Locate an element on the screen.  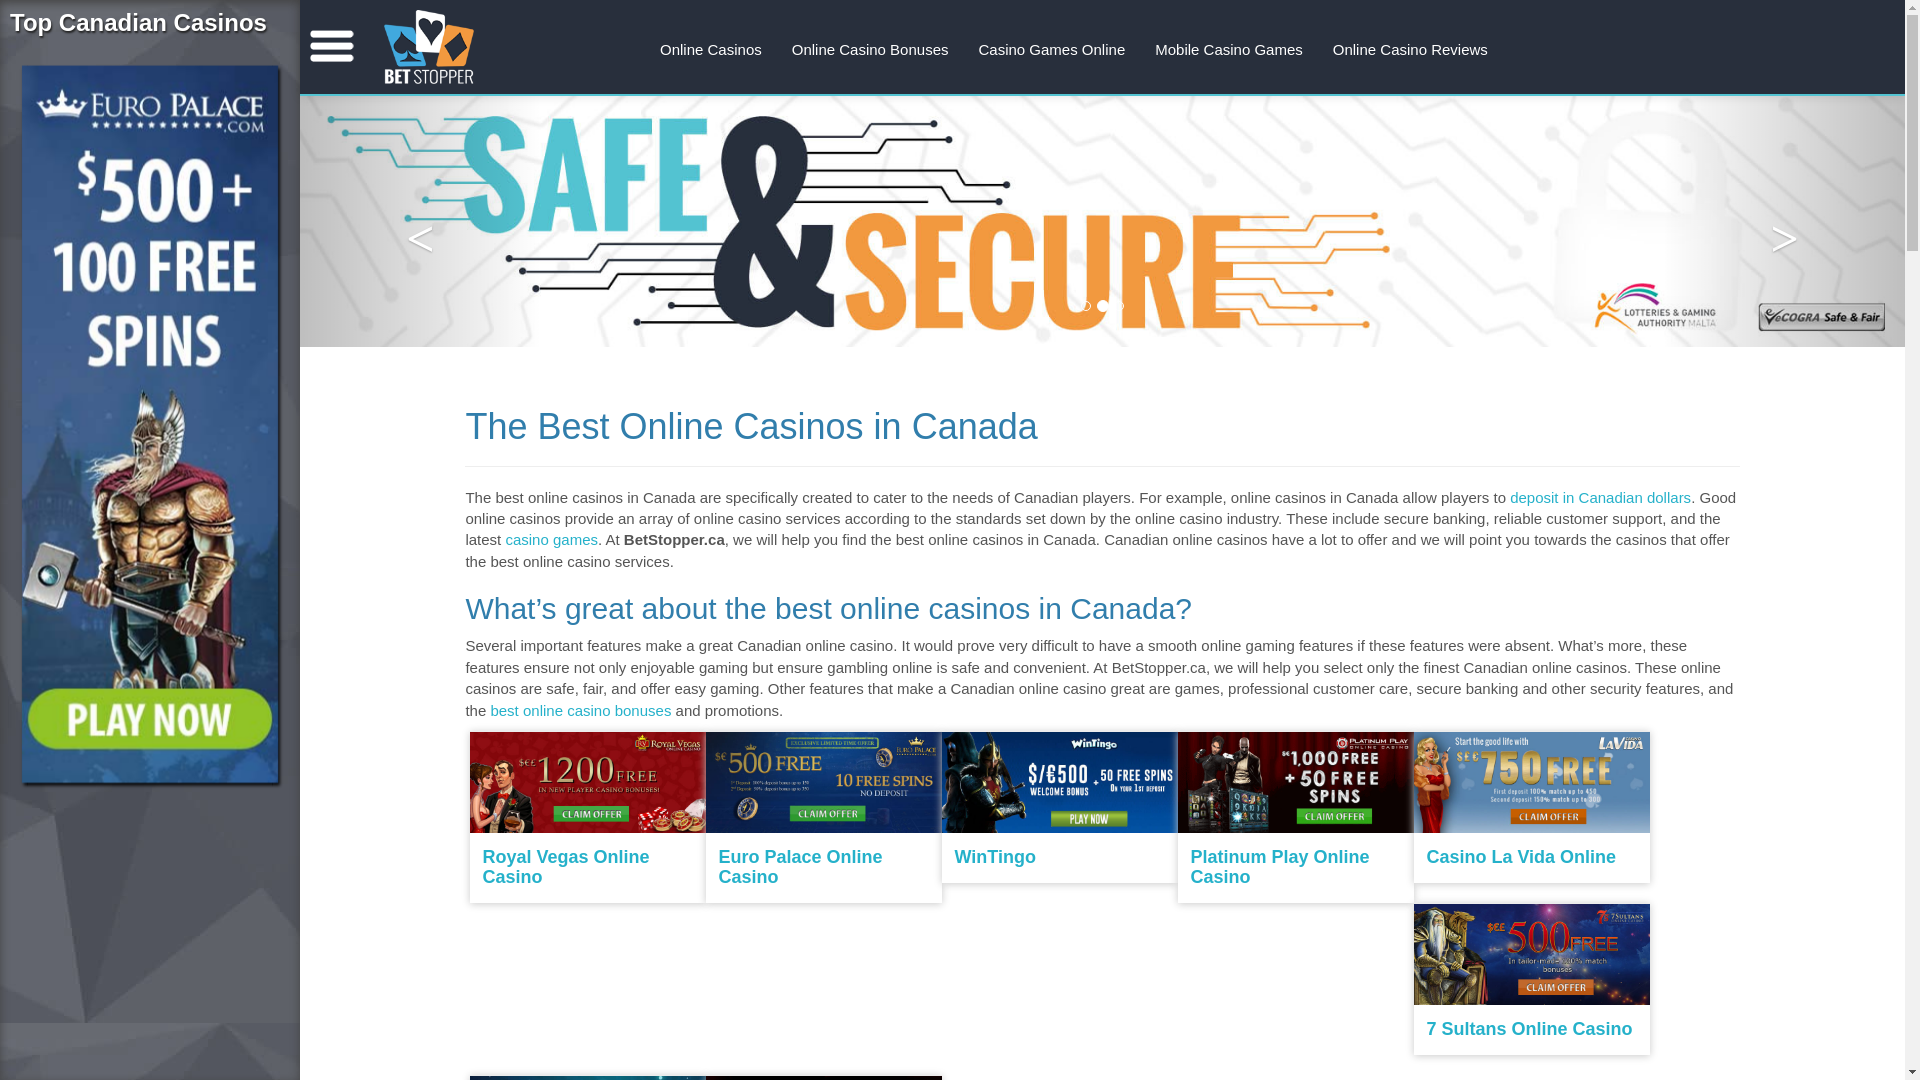
Online Casino Reviews is located at coordinates (1410, 50).